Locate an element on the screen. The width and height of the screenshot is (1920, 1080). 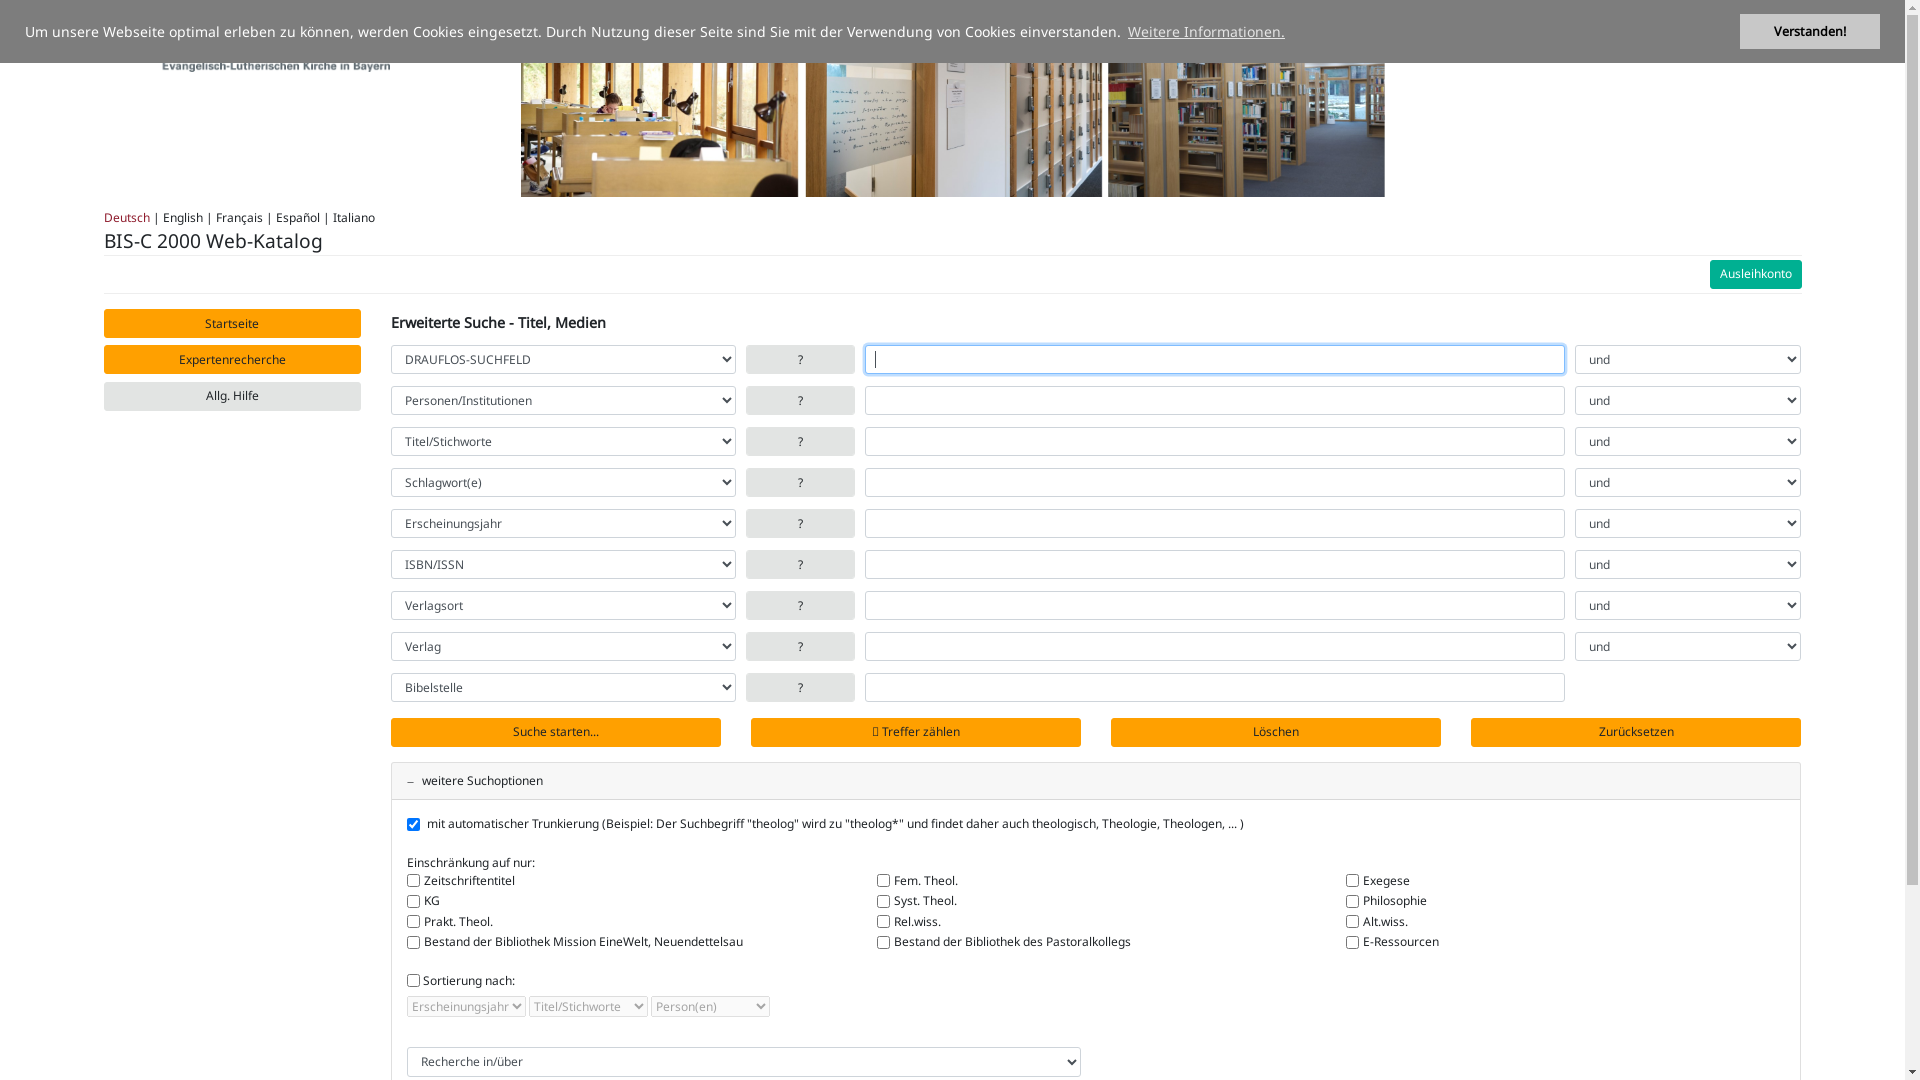
augustana is located at coordinates (952, 104).